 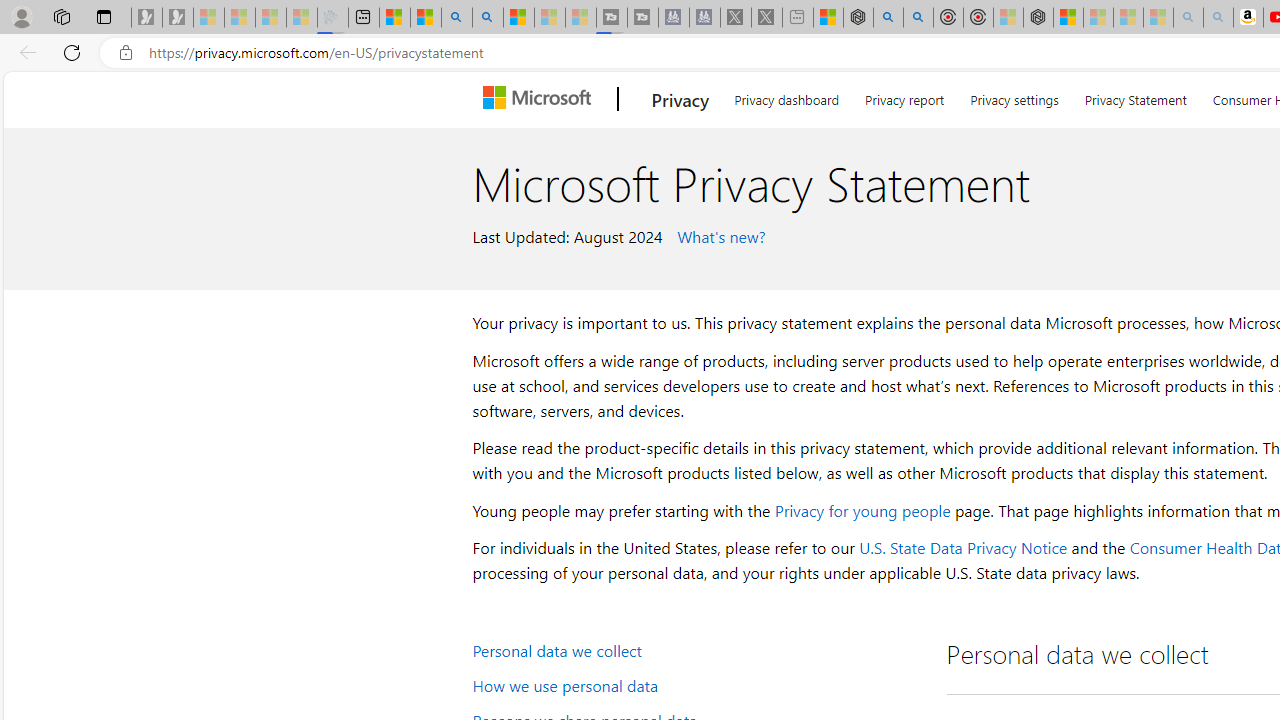 What do you see at coordinates (786, 96) in the screenshot?
I see `Privacy dashboard` at bounding box center [786, 96].